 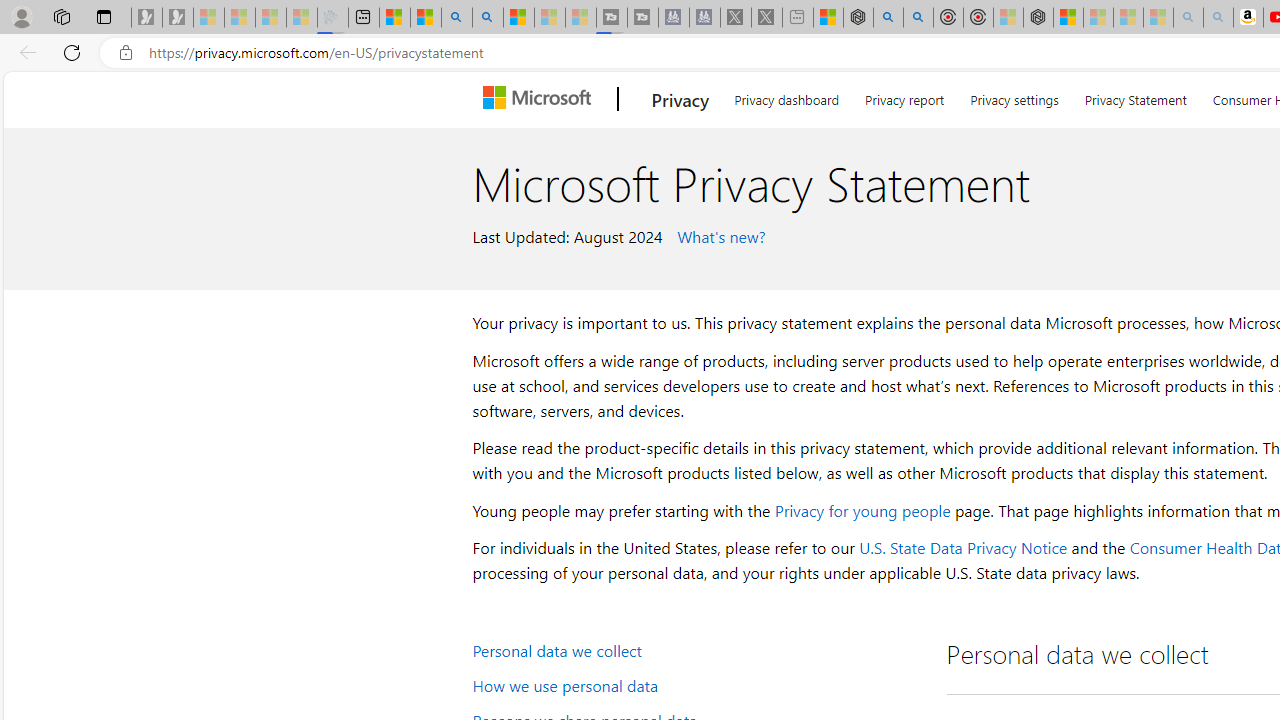 What do you see at coordinates (786, 96) in the screenshot?
I see `Privacy dashboard` at bounding box center [786, 96].